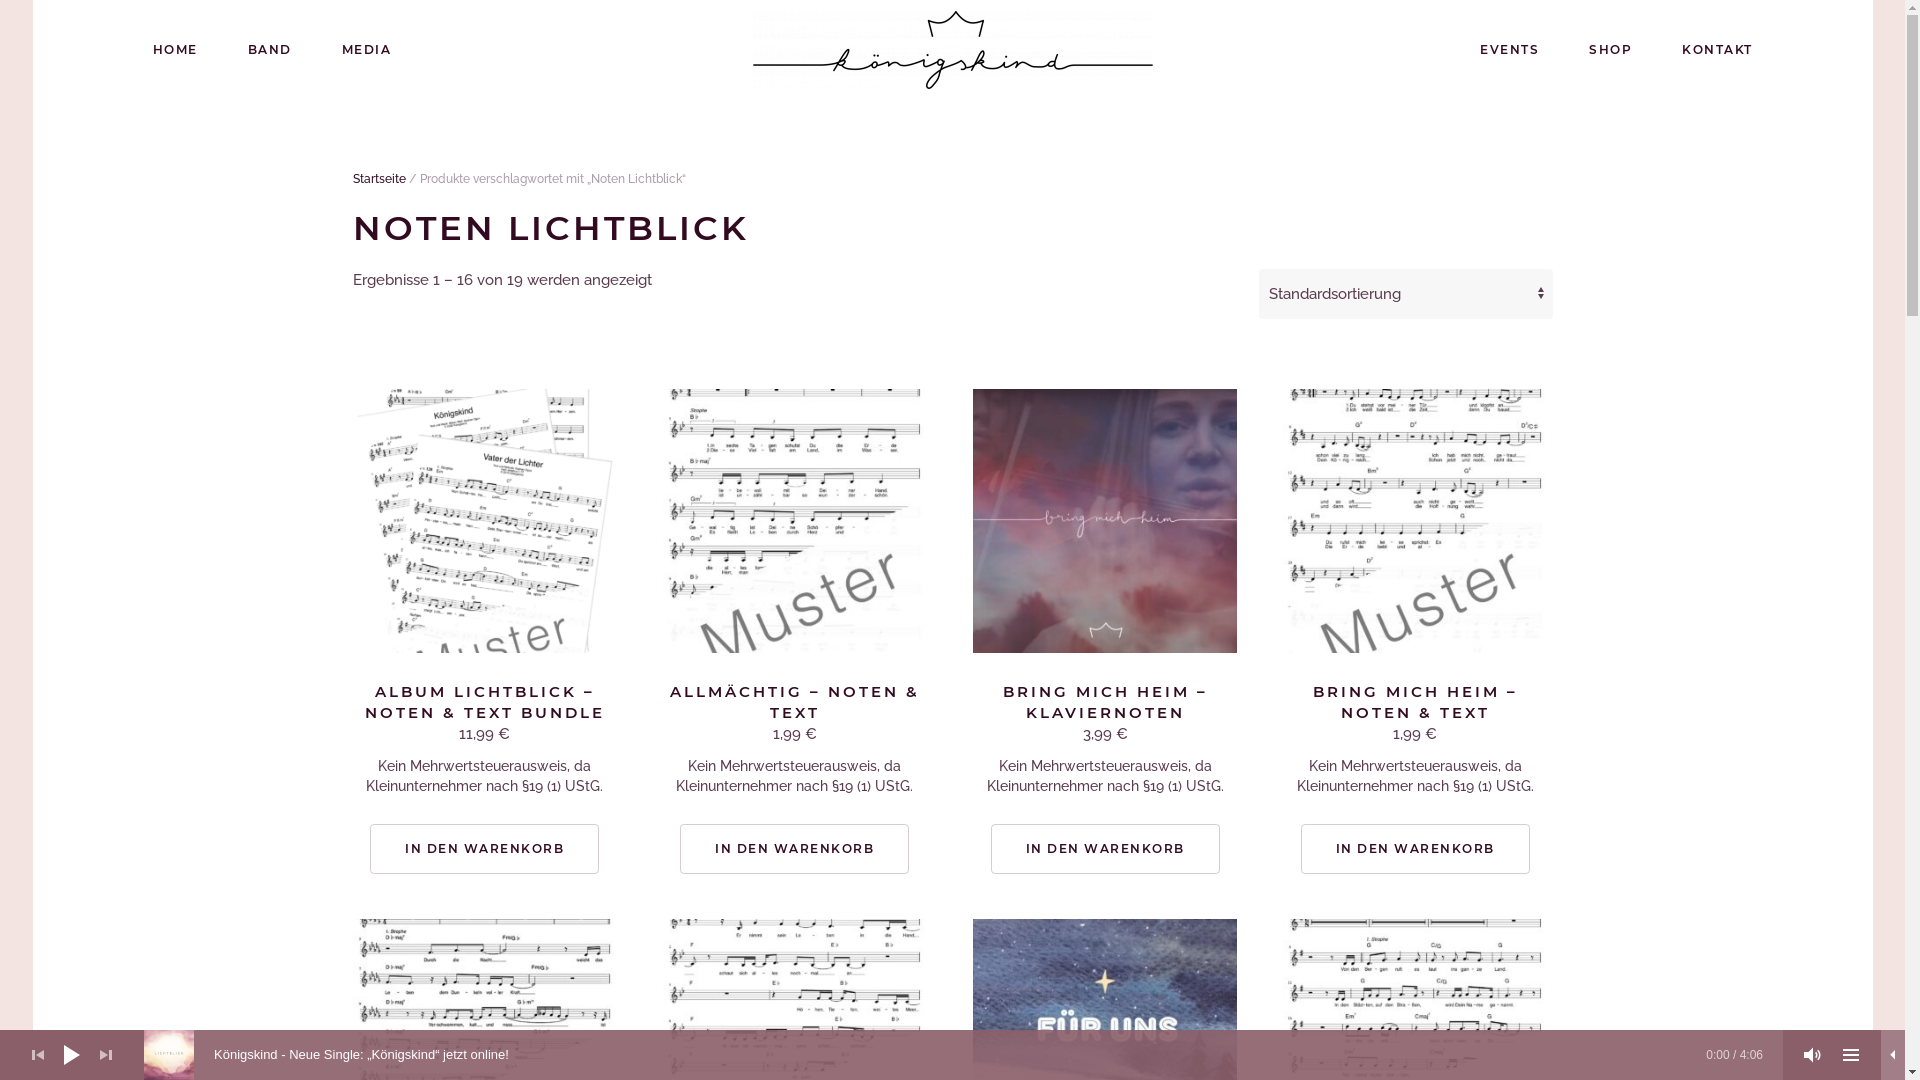 Image resolution: width=1920 pixels, height=1080 pixels. What do you see at coordinates (1813, 1055) in the screenshot?
I see `Stumm` at bounding box center [1813, 1055].